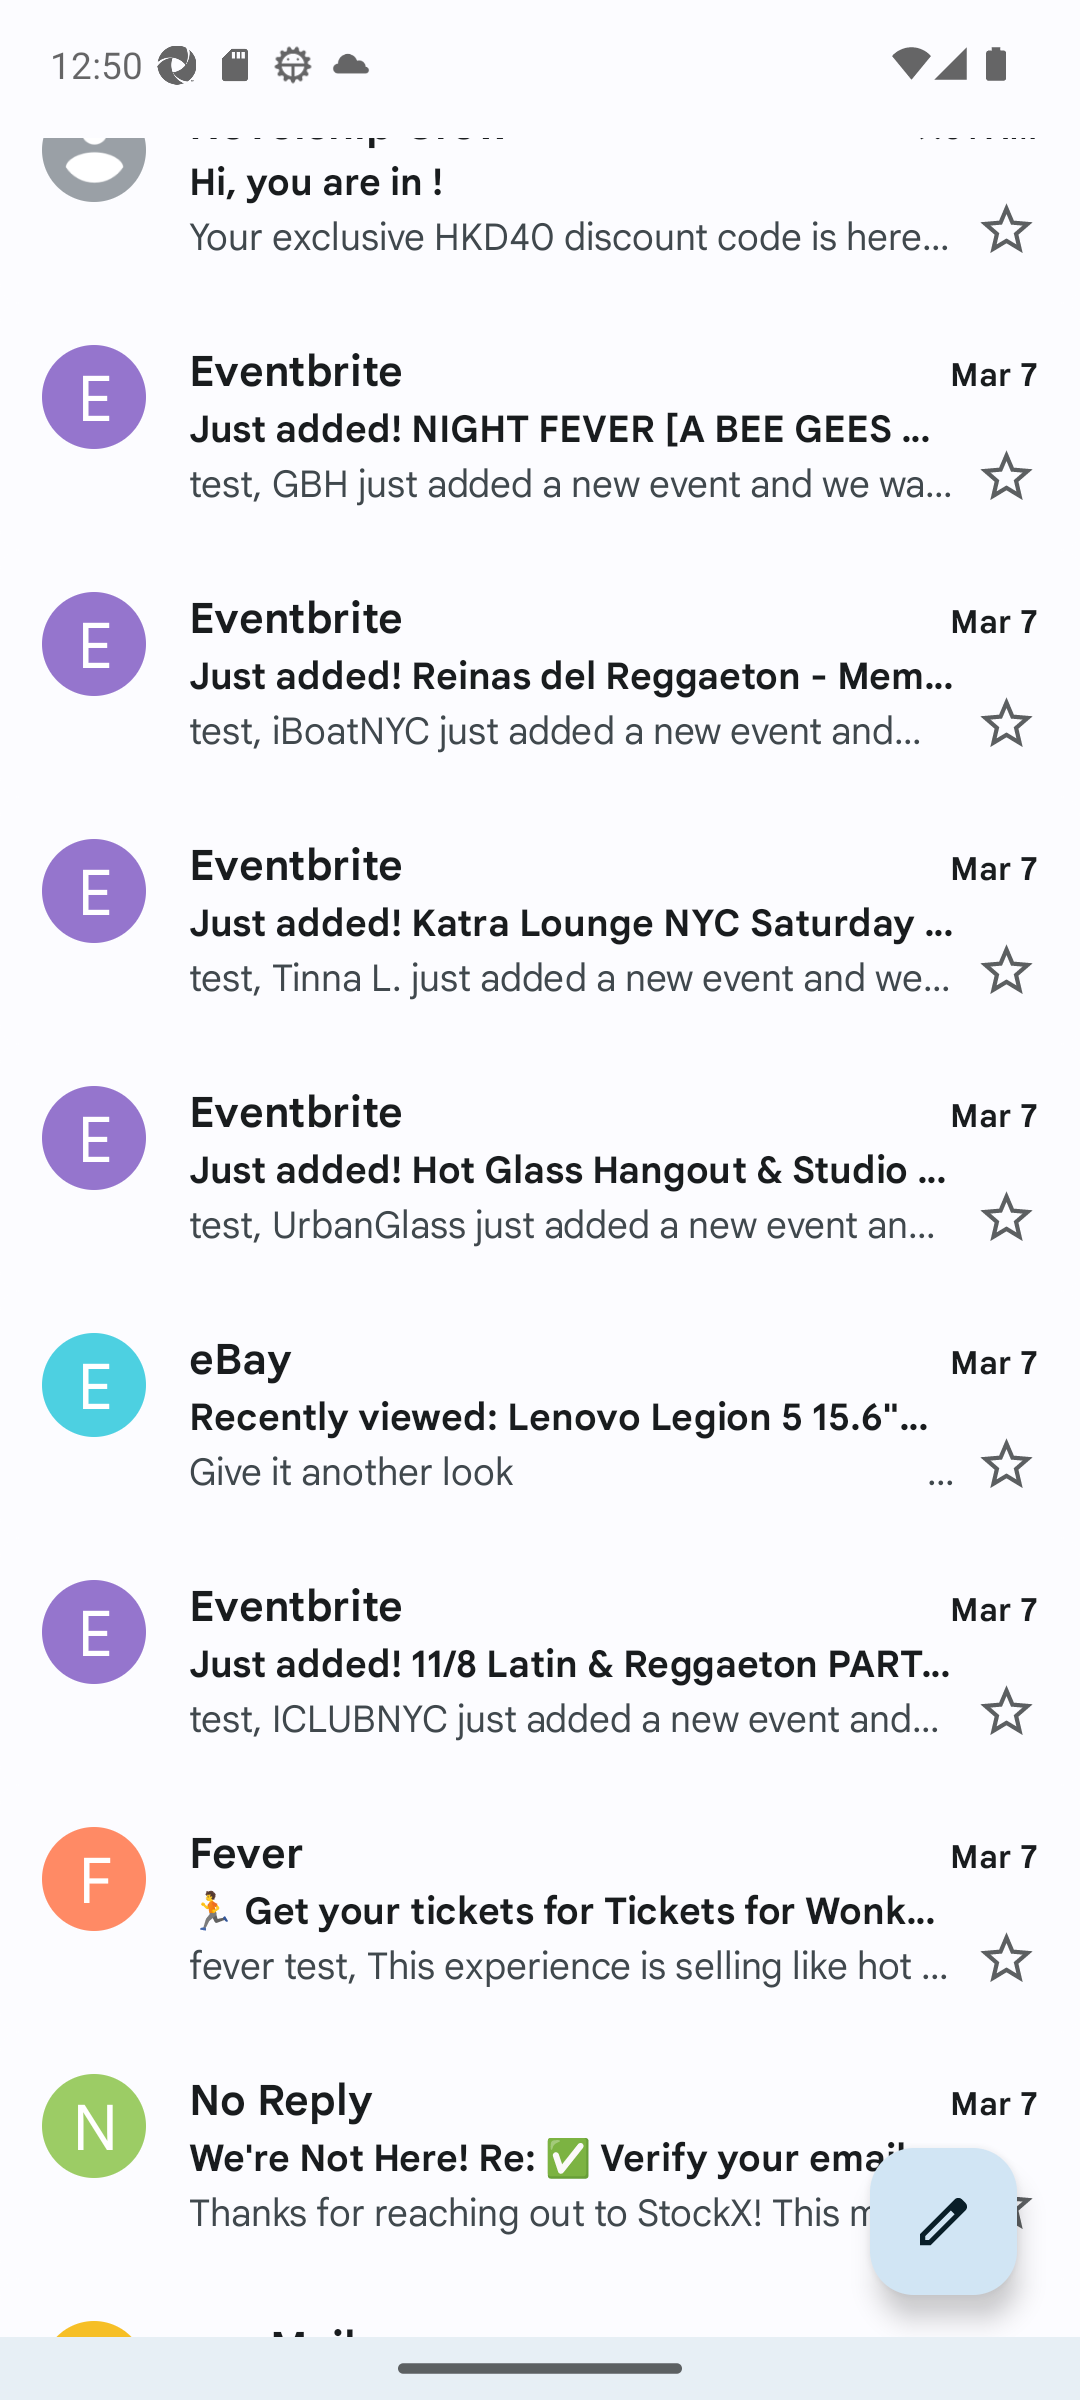 Image resolution: width=1080 pixels, height=2400 pixels. Describe the element at coordinates (944, 2221) in the screenshot. I see `Compose` at that location.